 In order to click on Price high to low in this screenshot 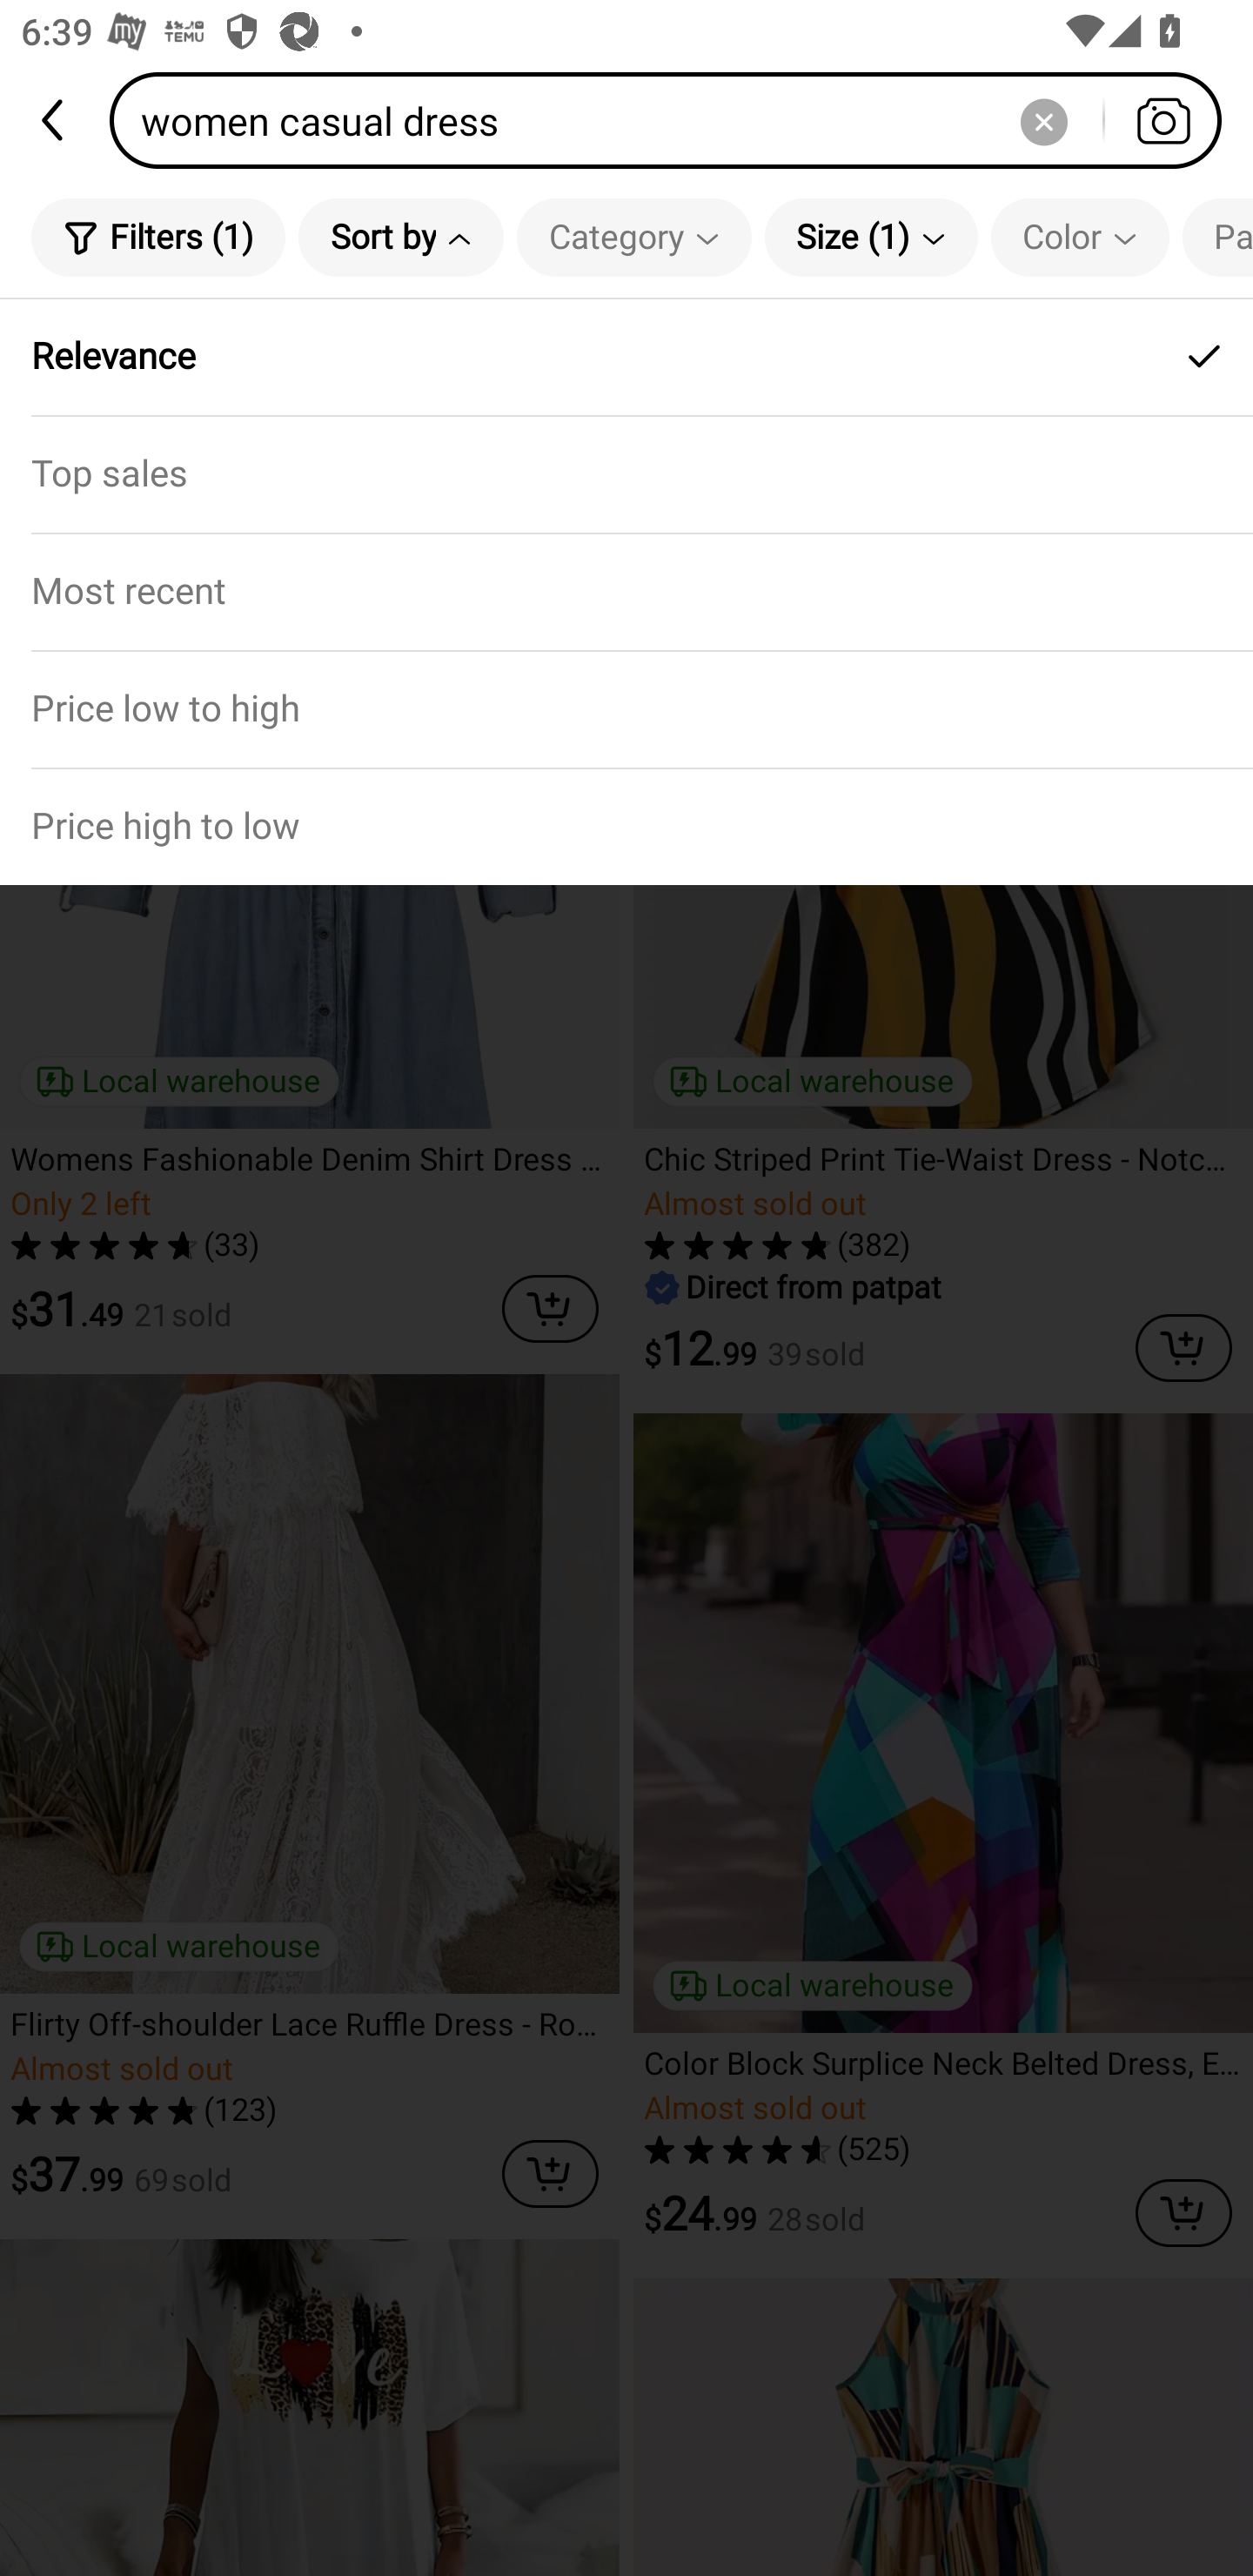, I will do `click(626, 827)`.